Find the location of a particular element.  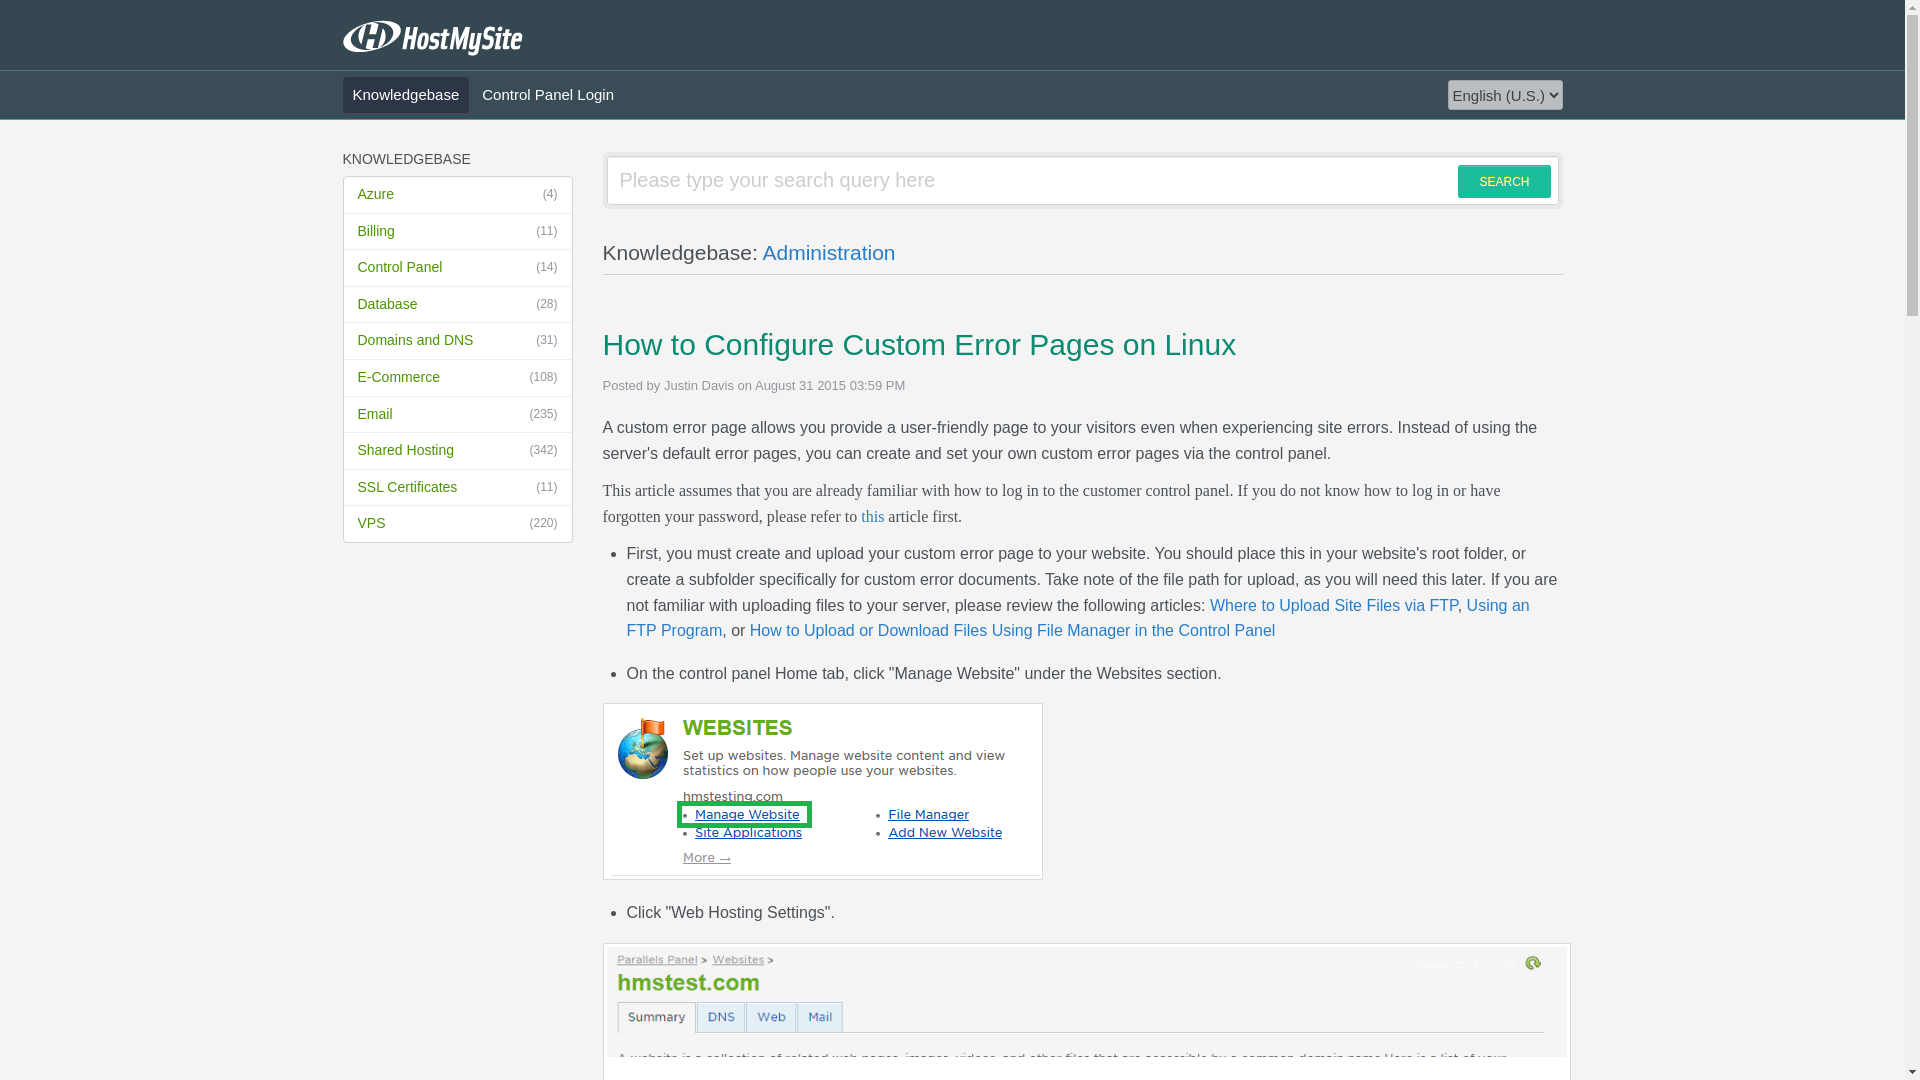

this is located at coordinates (872, 516).